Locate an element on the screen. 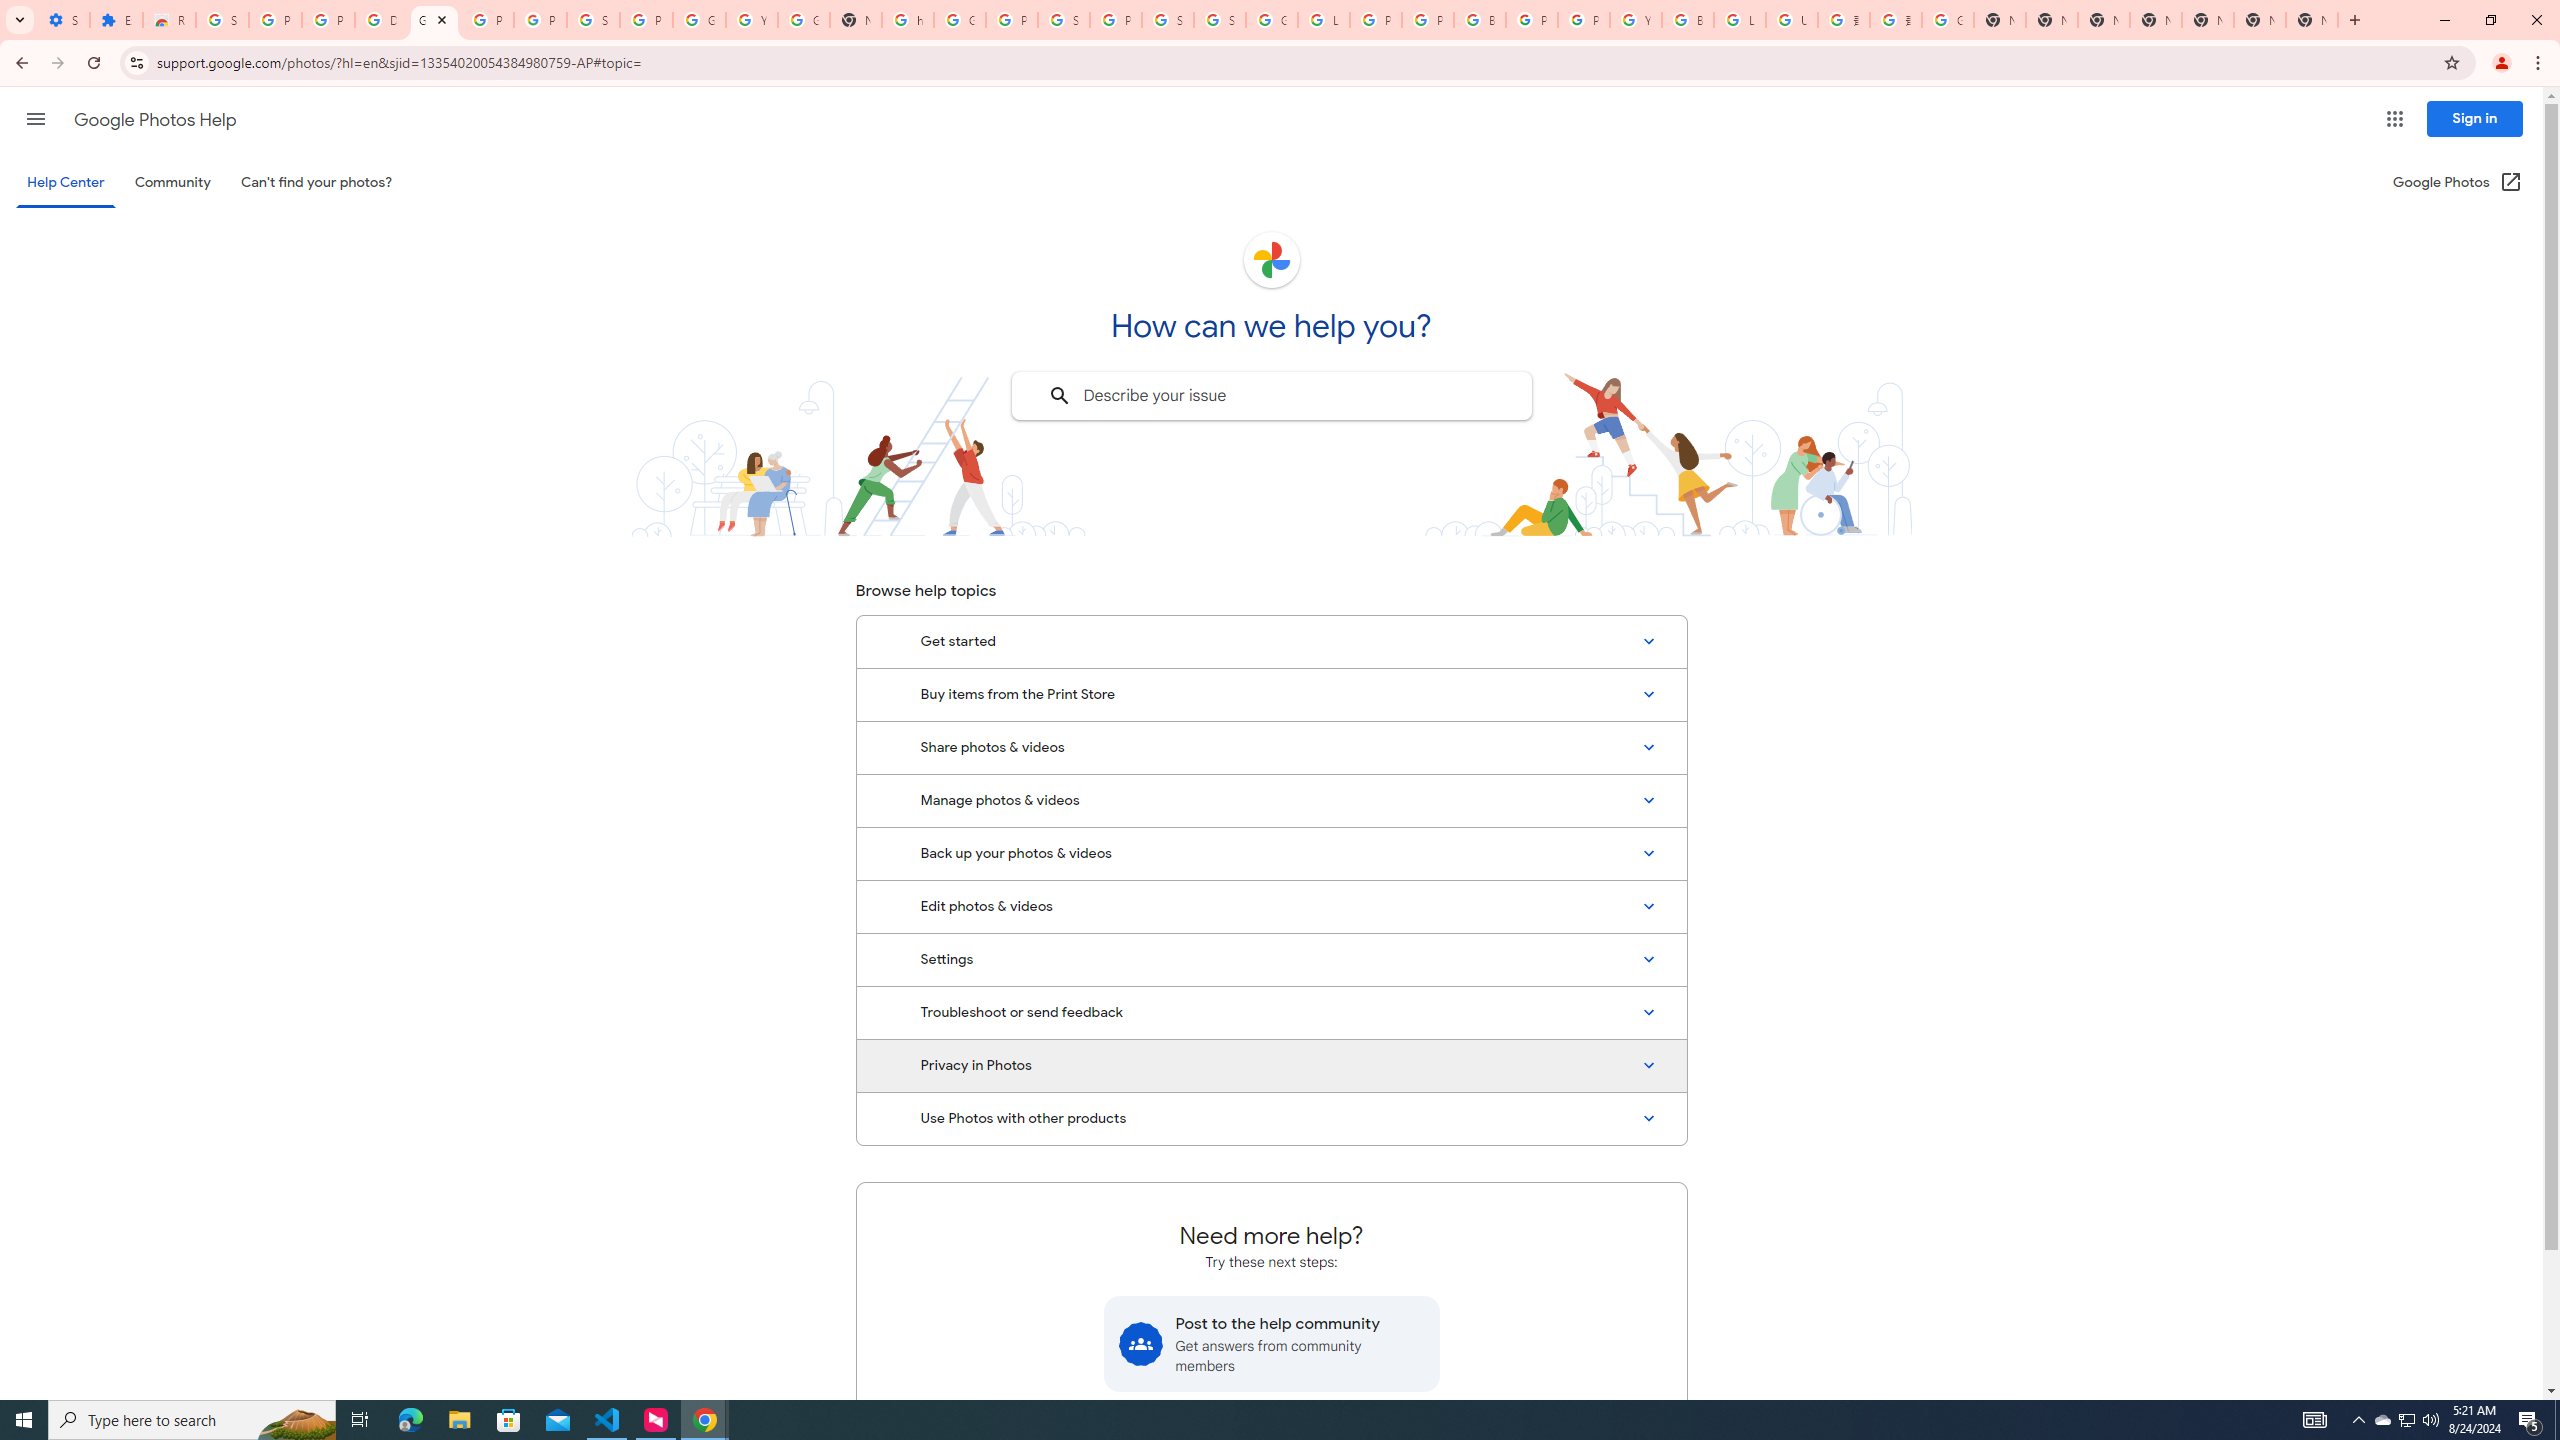 The height and width of the screenshot is (1440, 2560). Extensions is located at coordinates (116, 20).